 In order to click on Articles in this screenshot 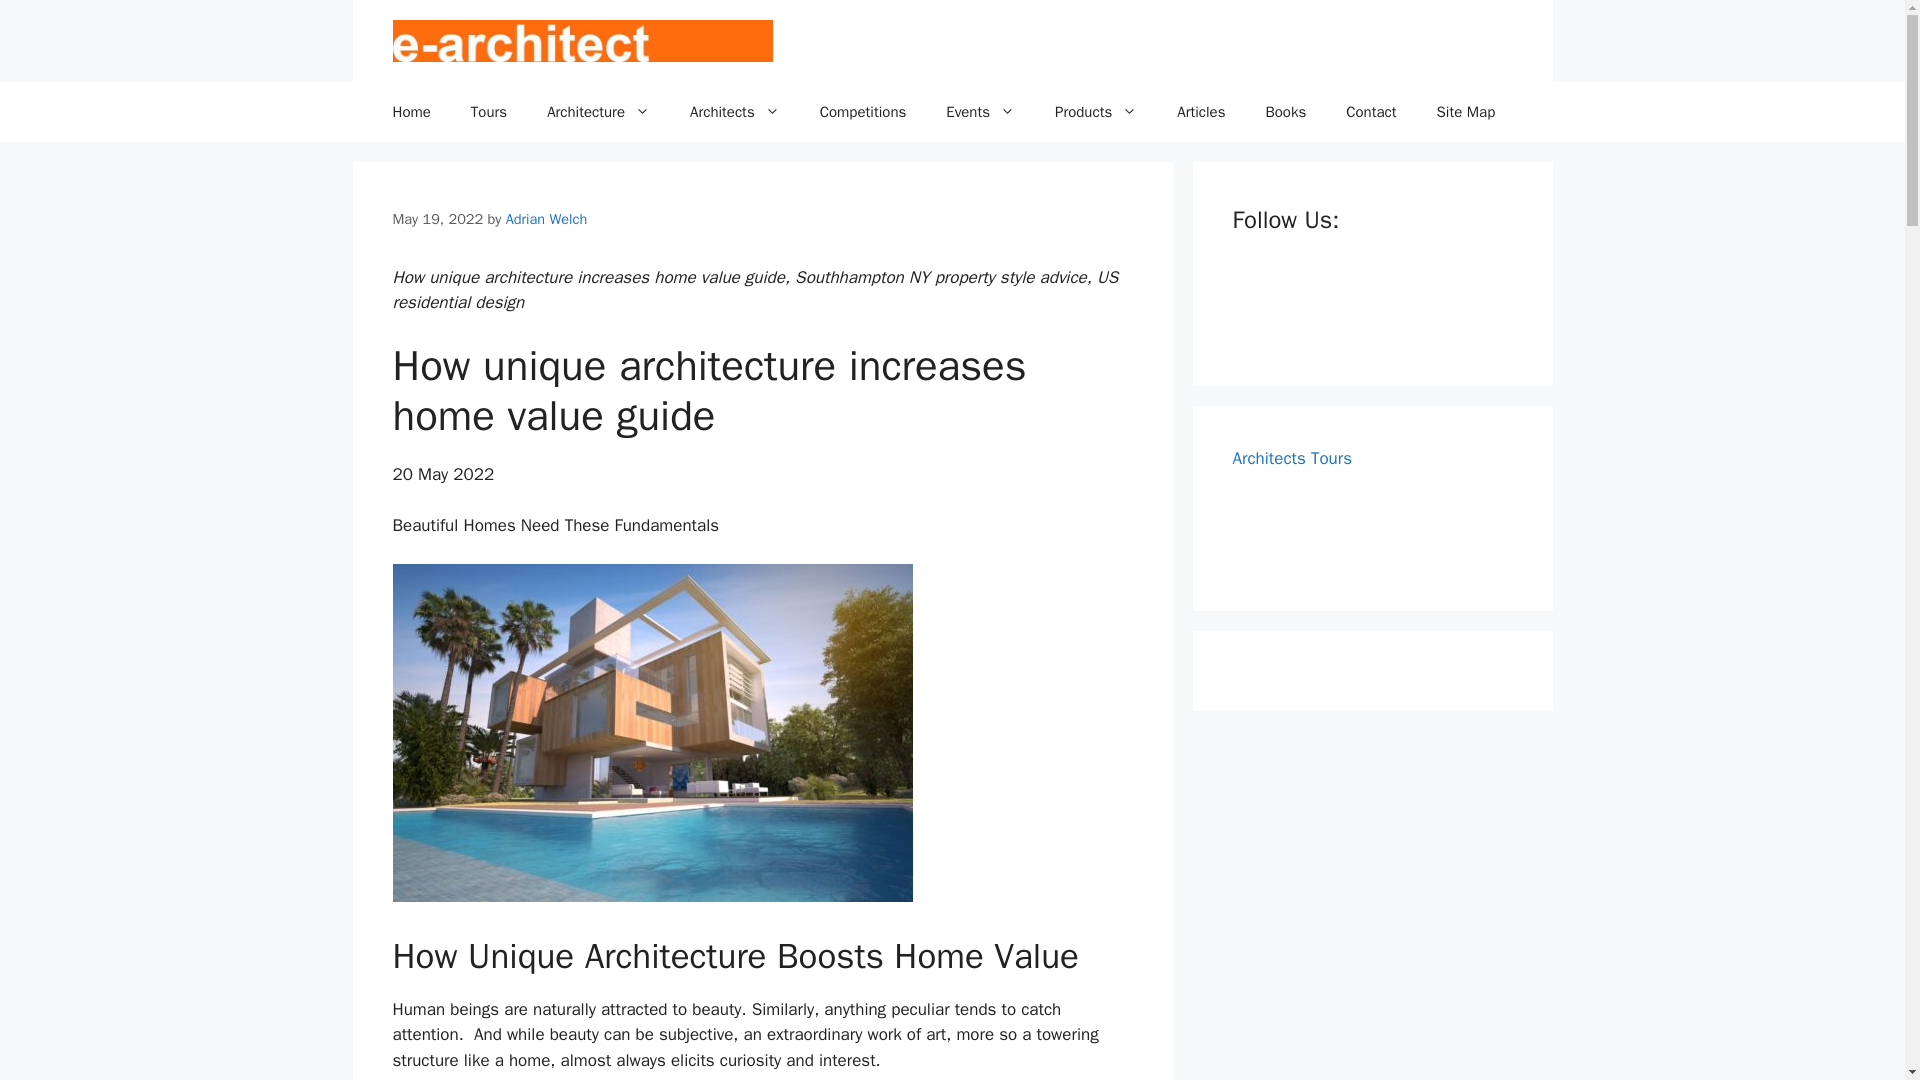, I will do `click(1200, 112)`.